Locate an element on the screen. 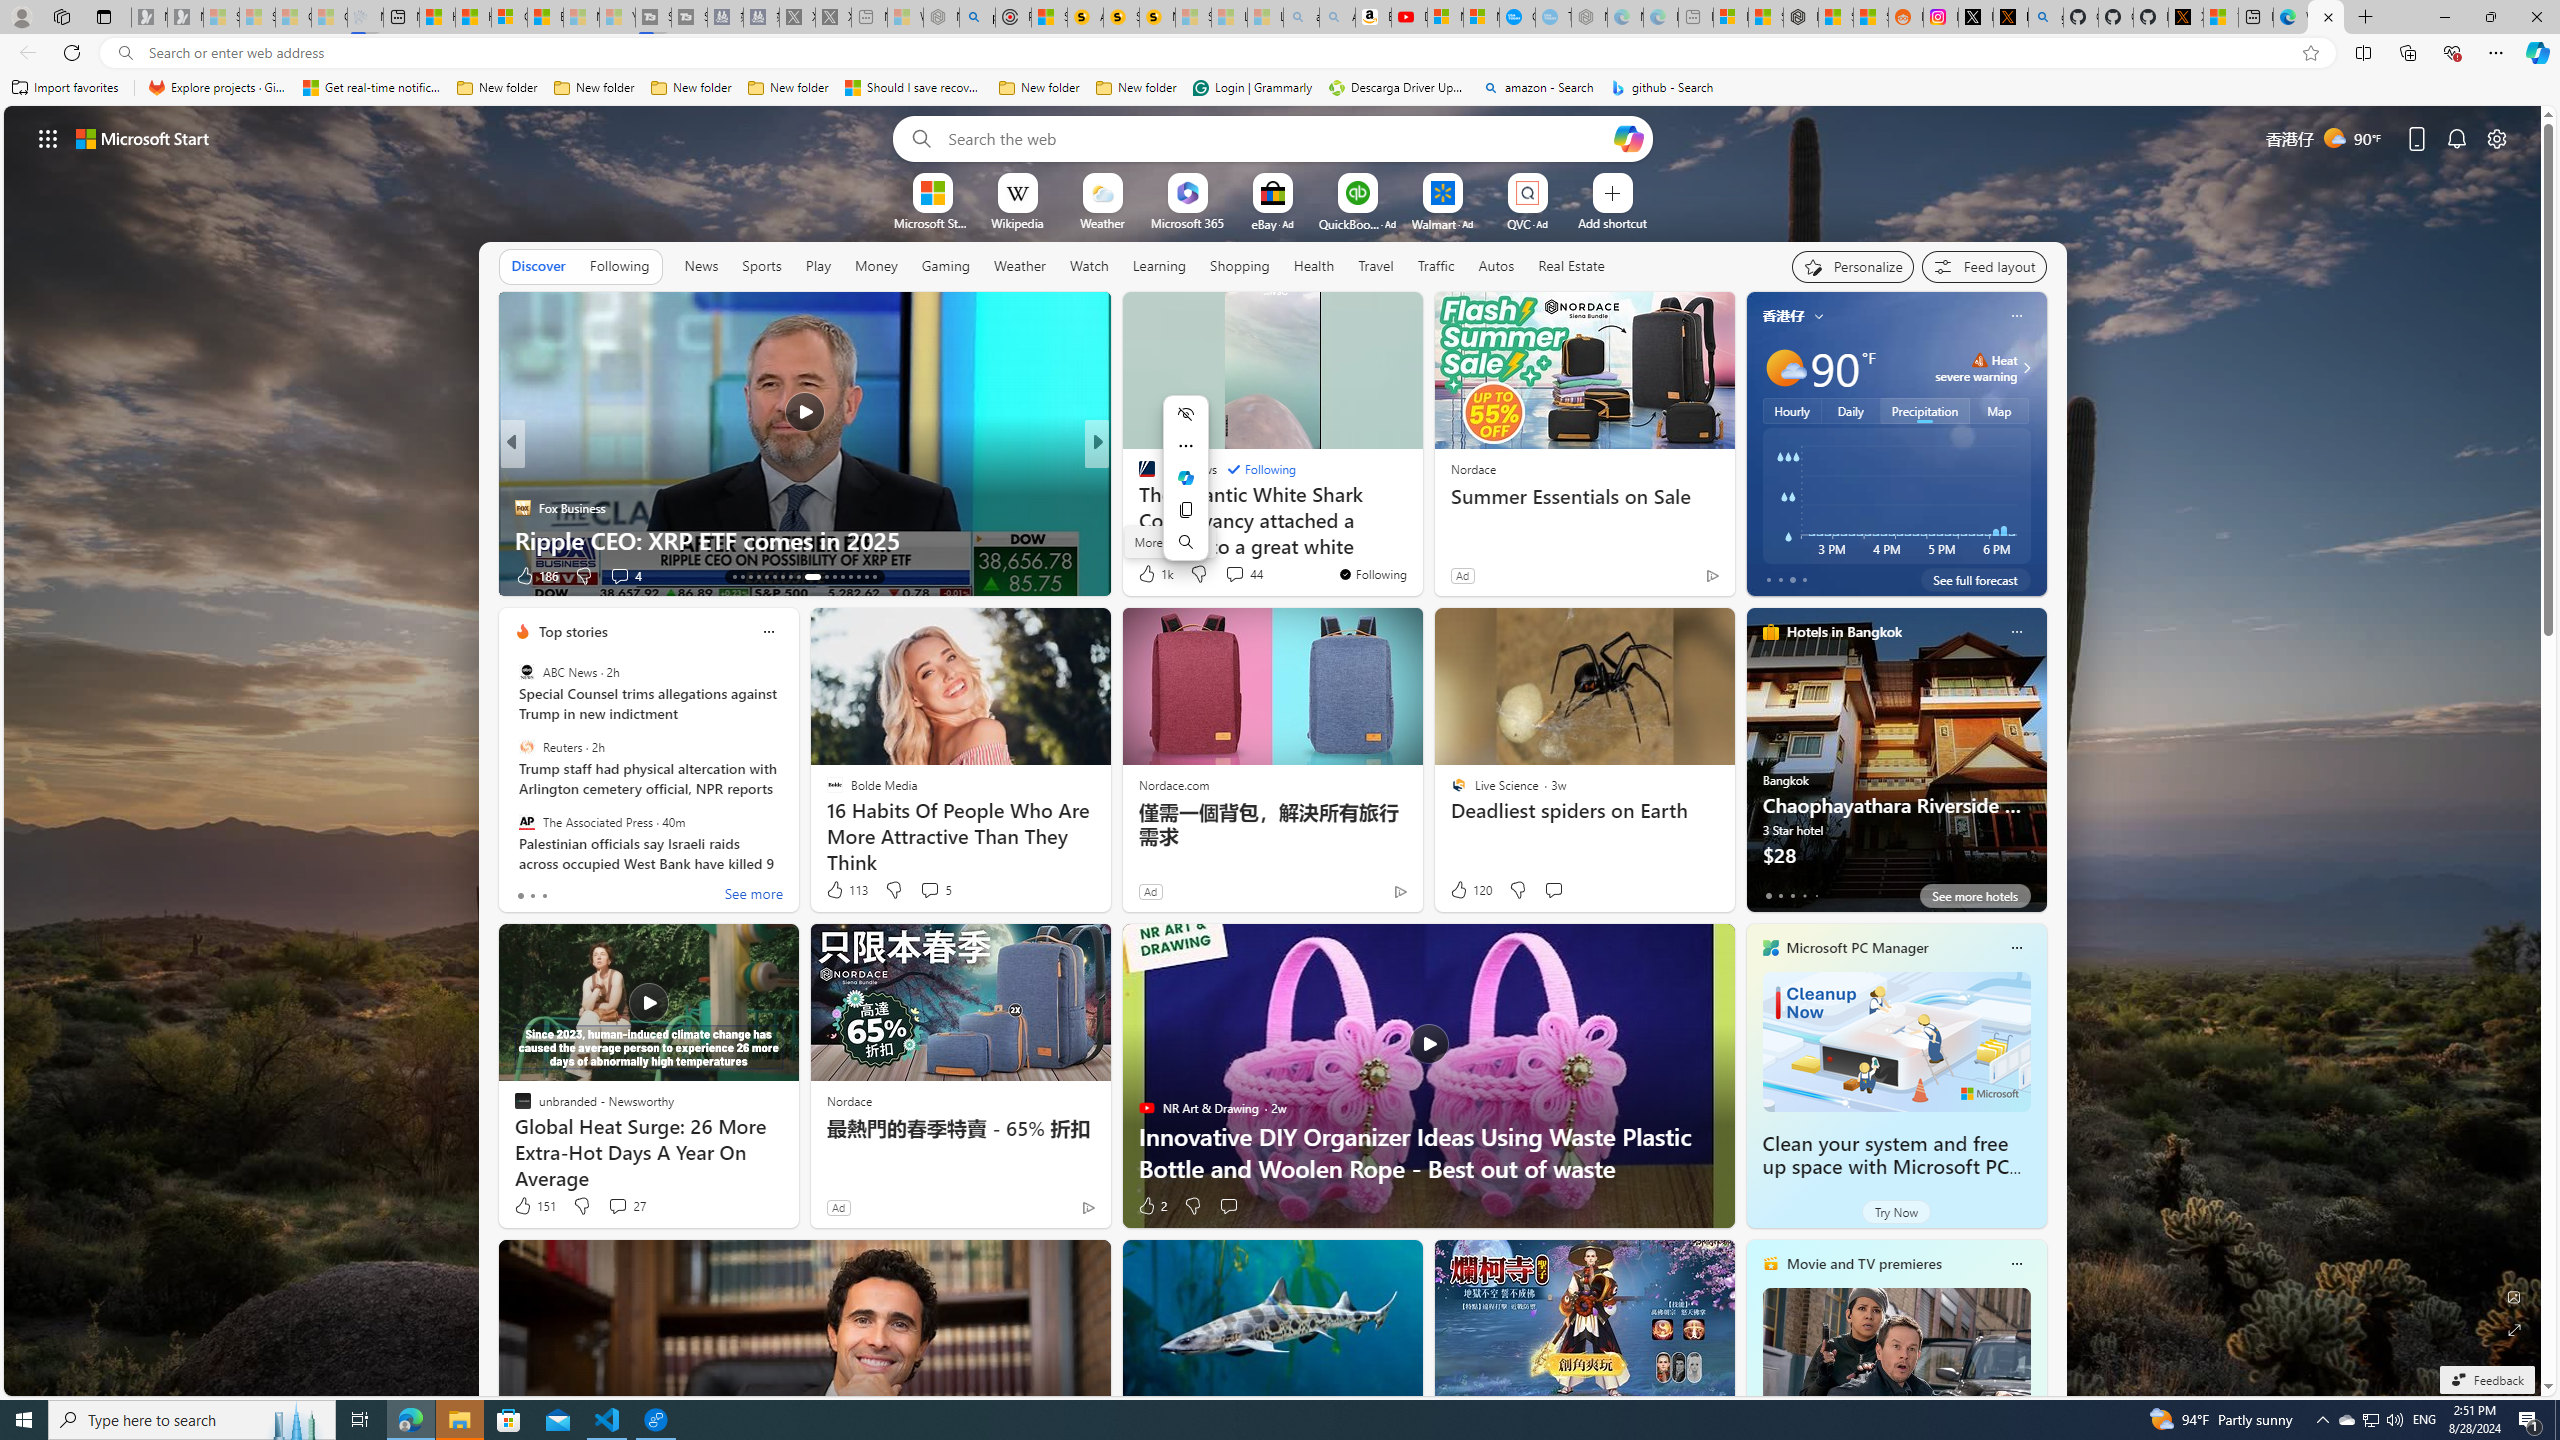  Ripple CEO: XRP ETF comes in 2025 is located at coordinates (804, 540).